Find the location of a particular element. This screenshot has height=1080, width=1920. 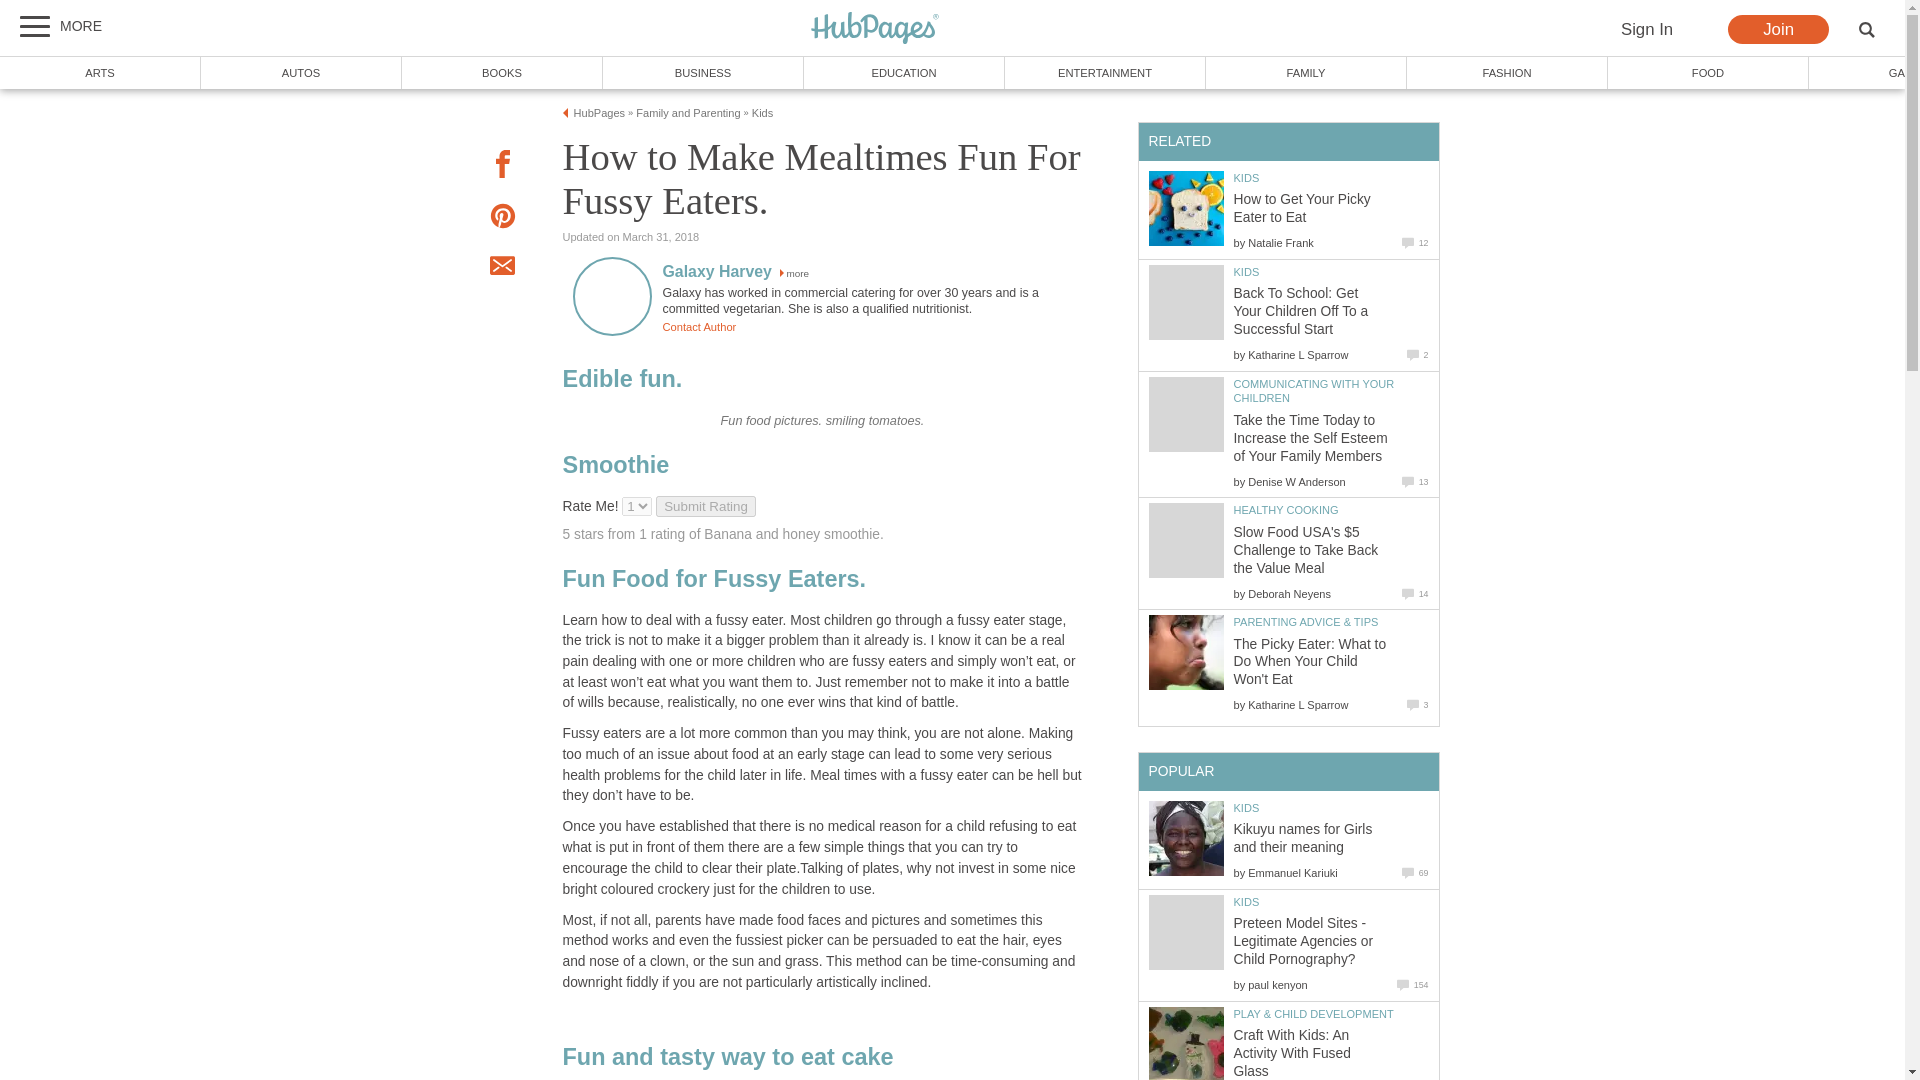

How to Get Your Picky Eater to Eat is located at coordinates (1302, 208).